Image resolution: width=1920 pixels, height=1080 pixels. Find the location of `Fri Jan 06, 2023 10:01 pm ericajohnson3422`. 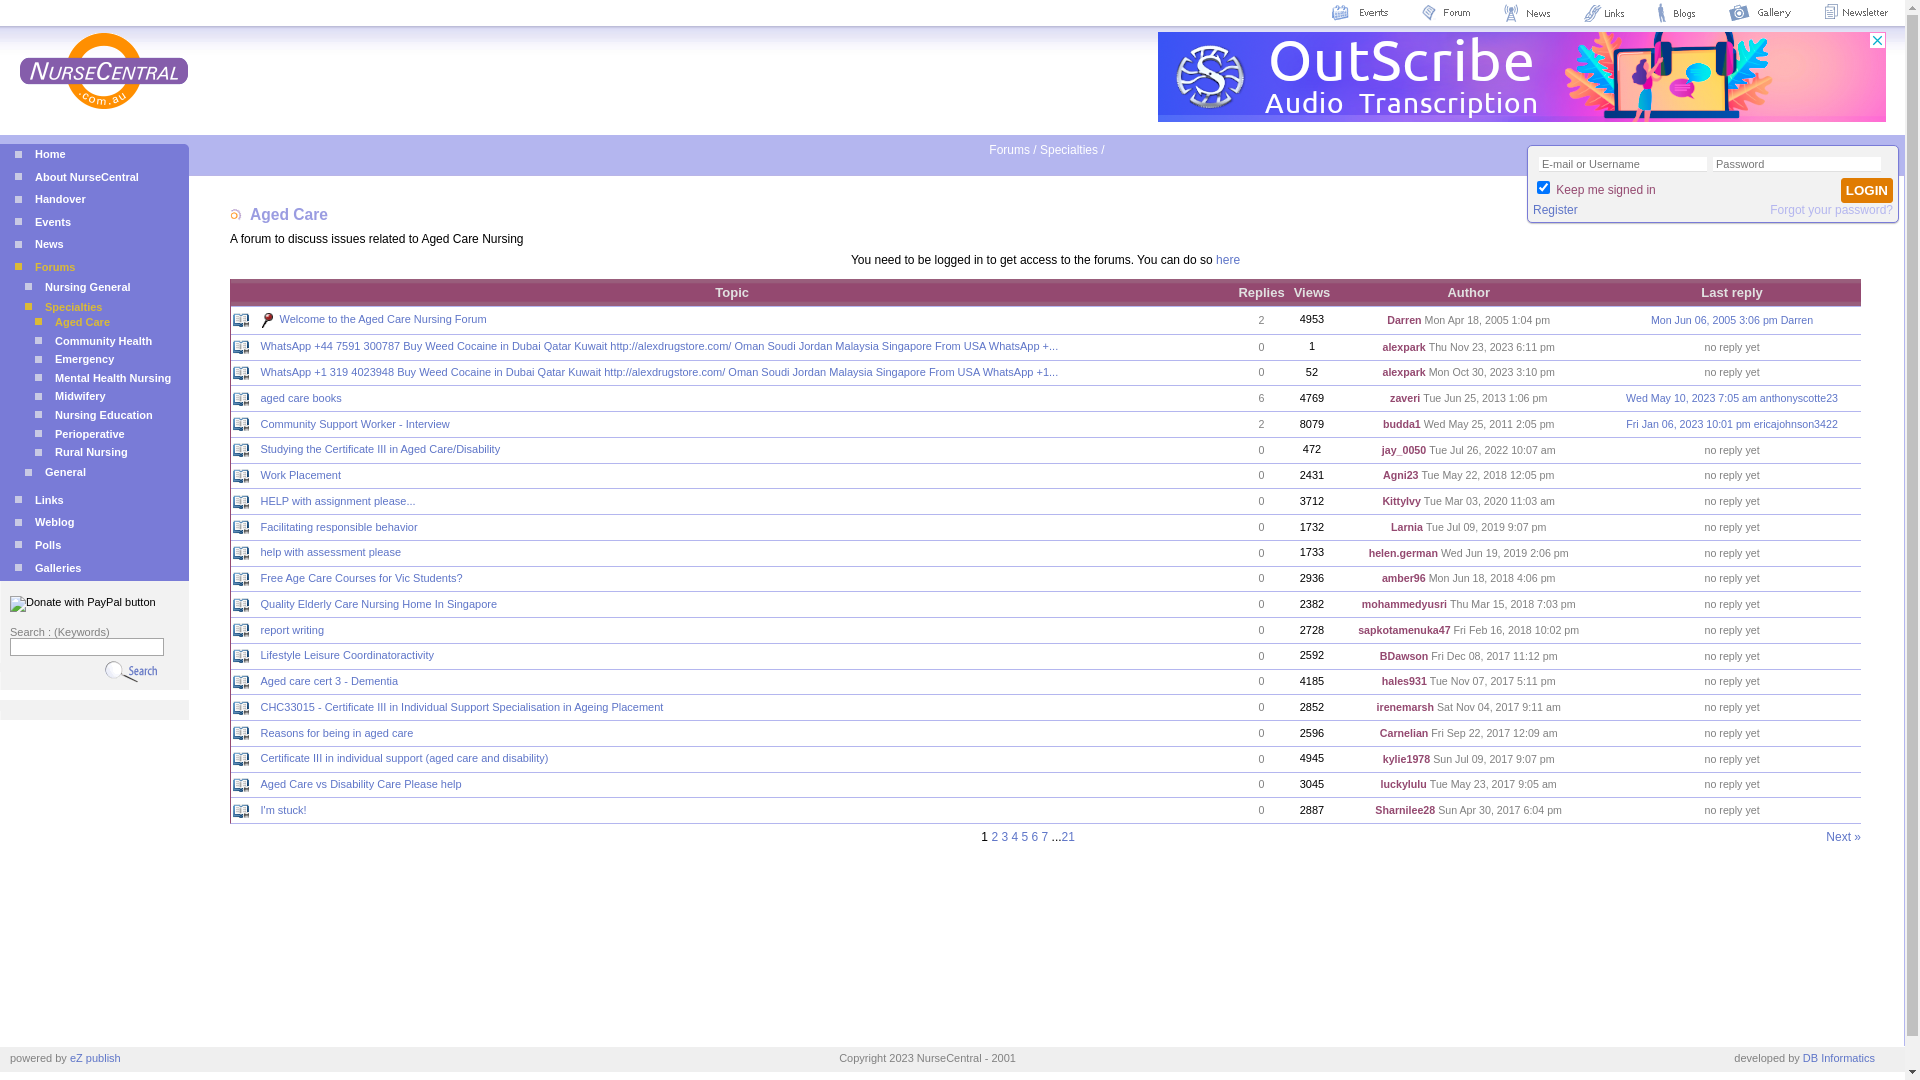

Fri Jan 06, 2023 10:01 pm ericajohnson3422 is located at coordinates (1732, 424).